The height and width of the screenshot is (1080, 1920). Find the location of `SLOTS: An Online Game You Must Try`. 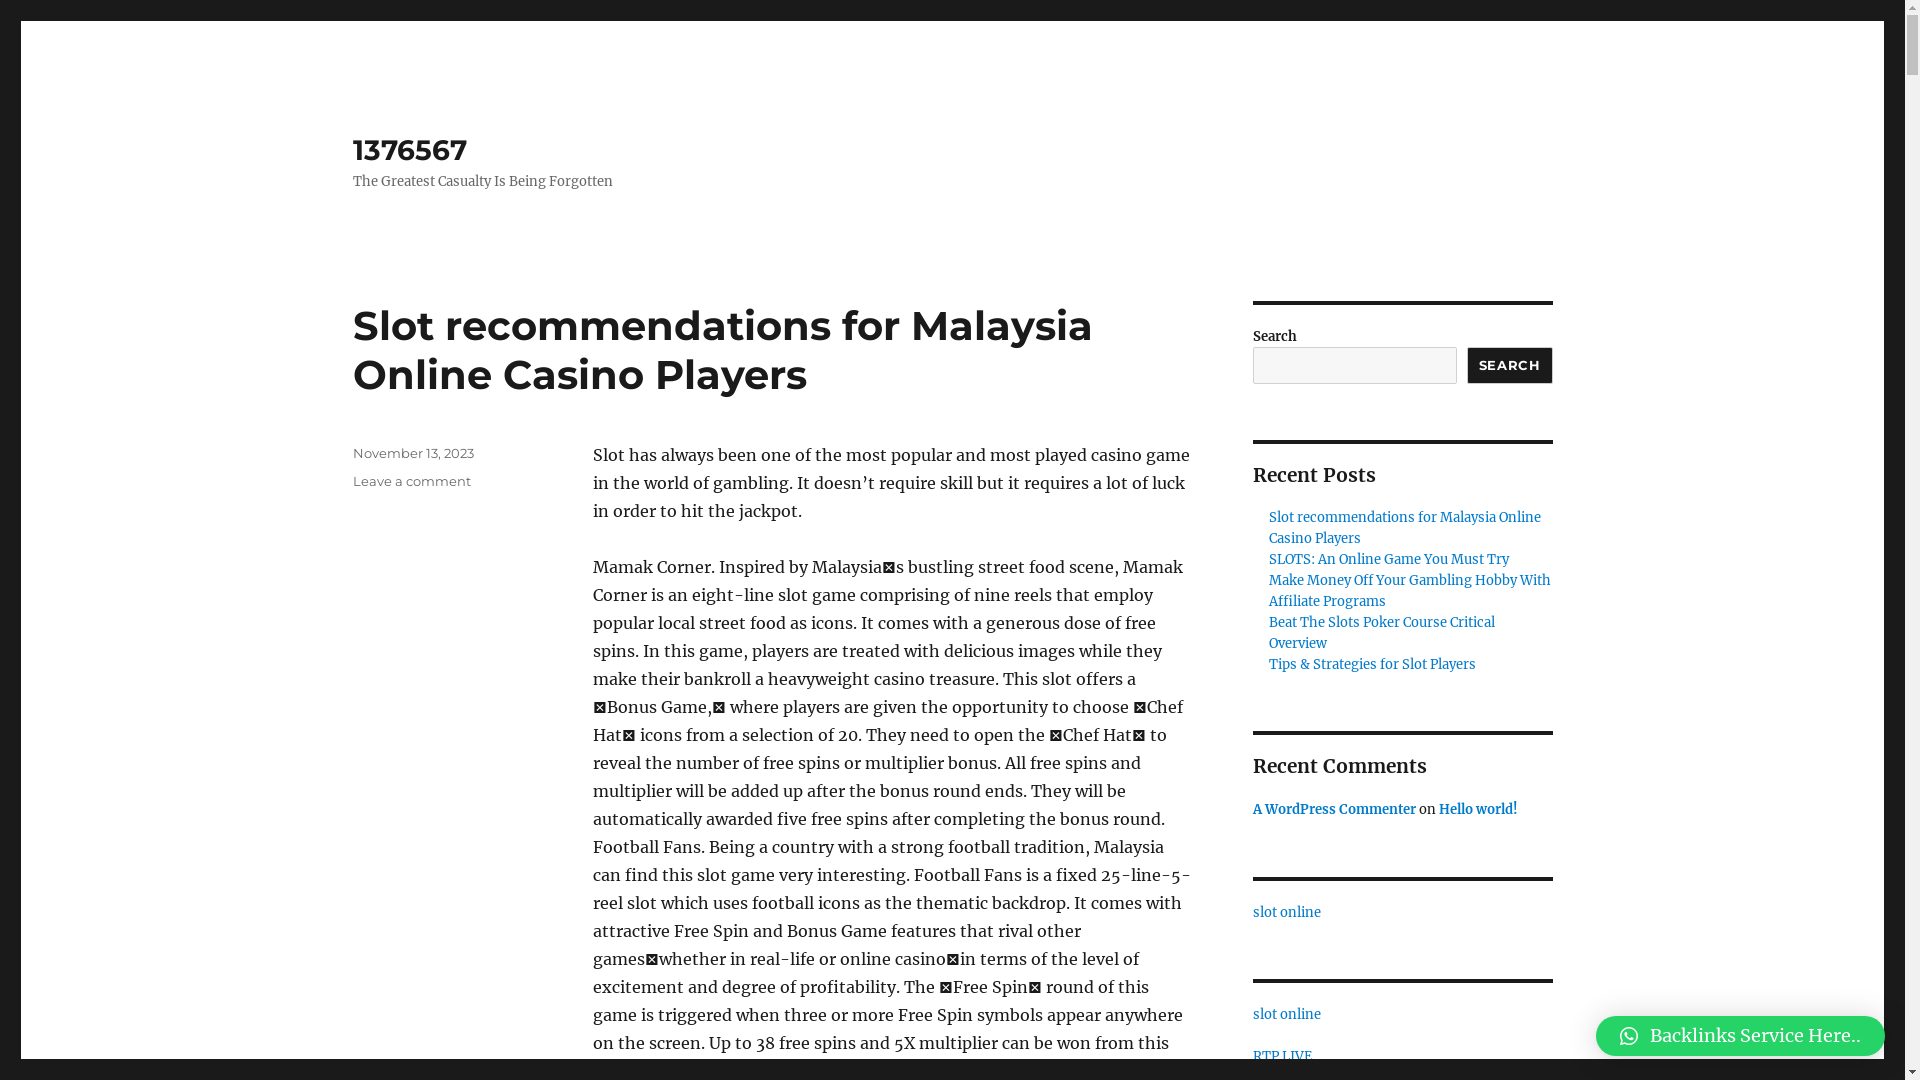

SLOTS: An Online Game You Must Try is located at coordinates (1389, 560).